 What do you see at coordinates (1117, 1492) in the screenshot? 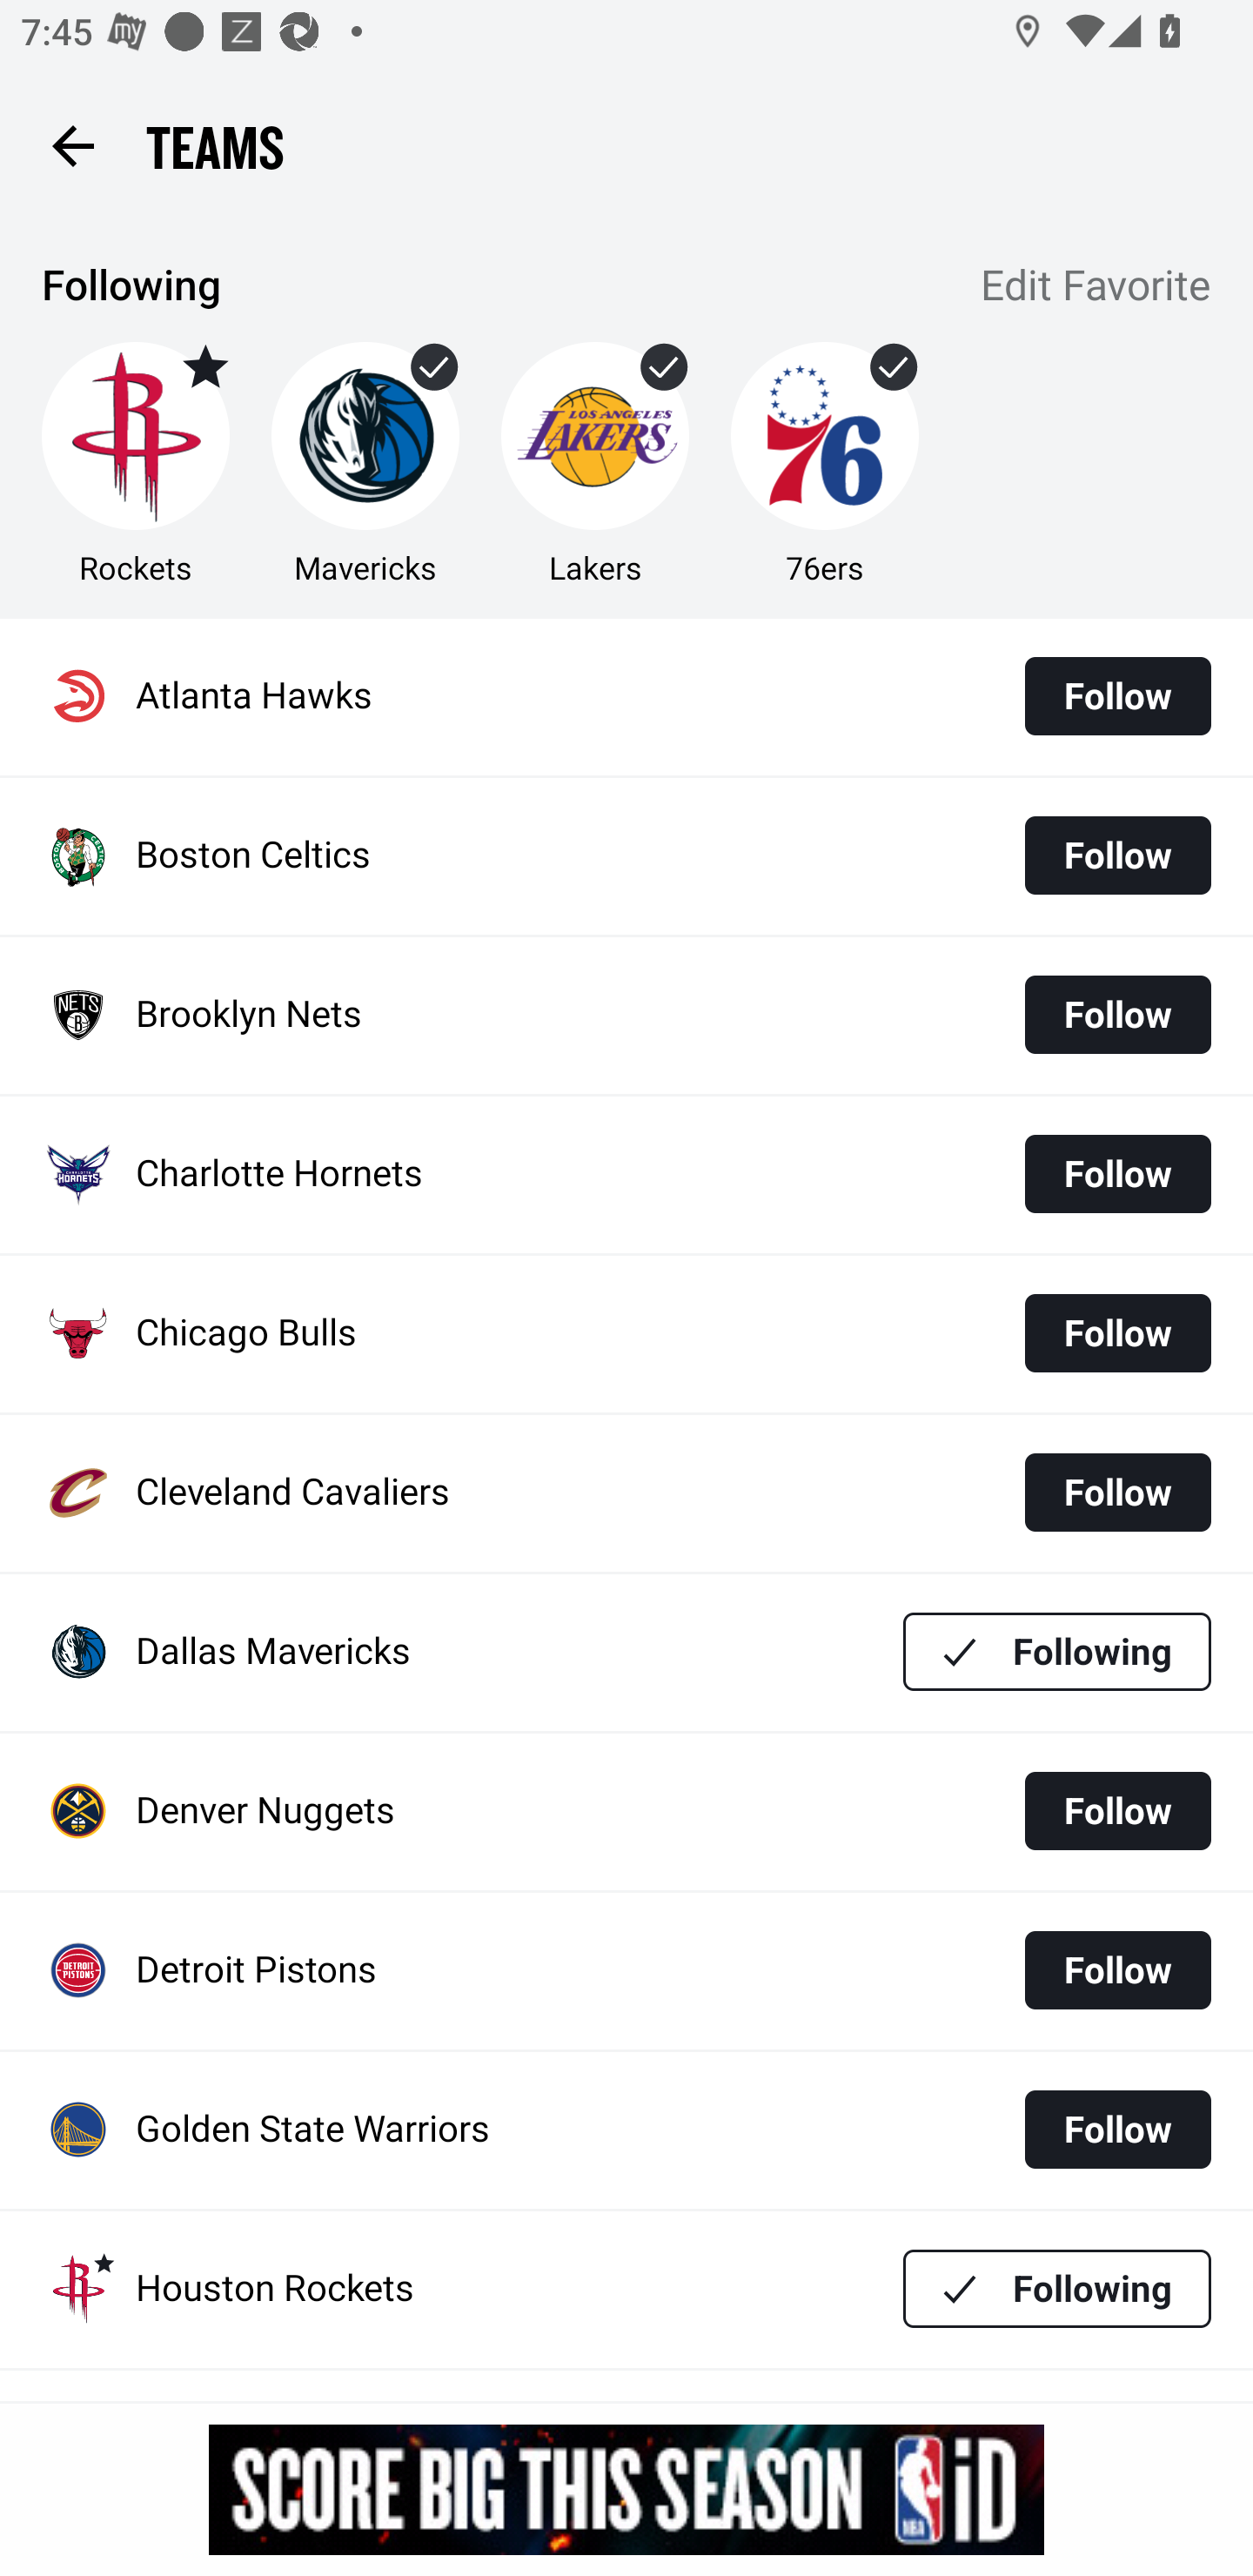
I see `Follow` at bounding box center [1117, 1492].